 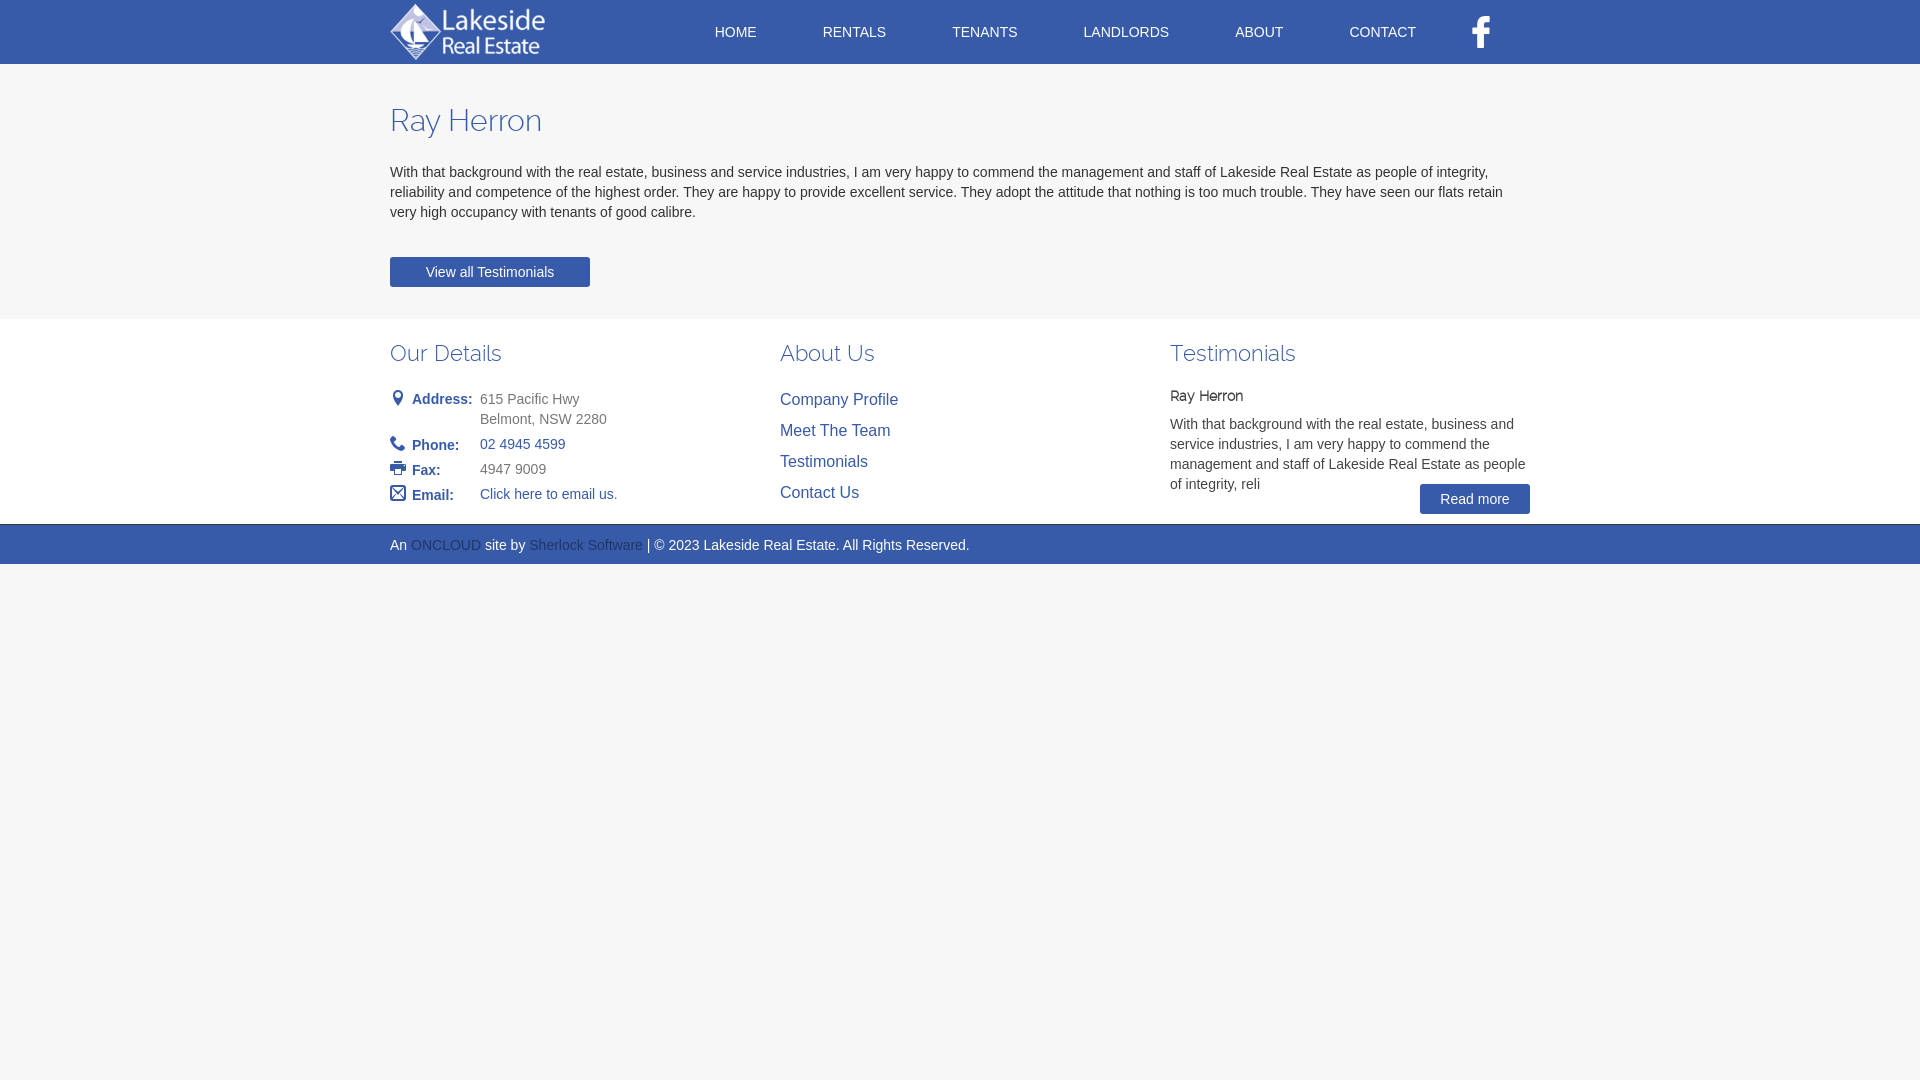 What do you see at coordinates (820, 492) in the screenshot?
I see `Contact Us` at bounding box center [820, 492].